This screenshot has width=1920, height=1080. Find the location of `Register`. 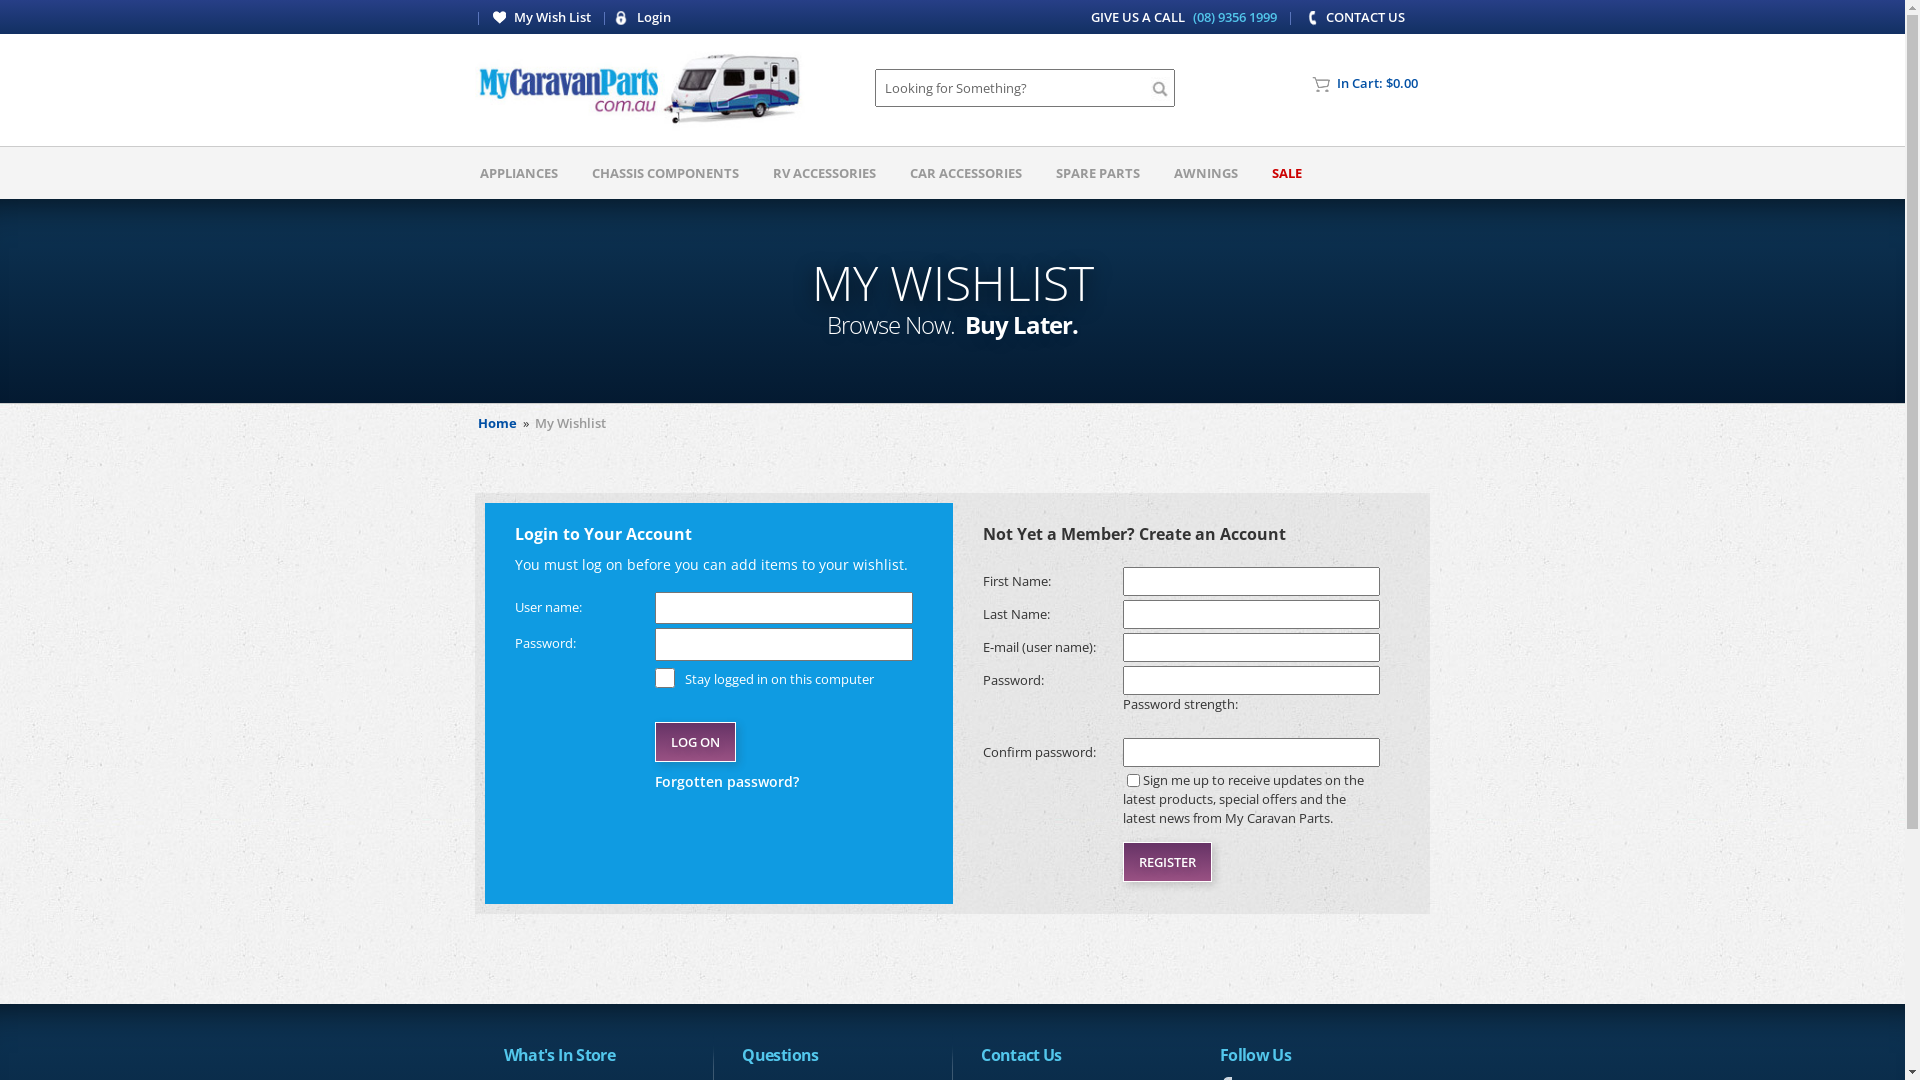

Register is located at coordinates (1166, 862).